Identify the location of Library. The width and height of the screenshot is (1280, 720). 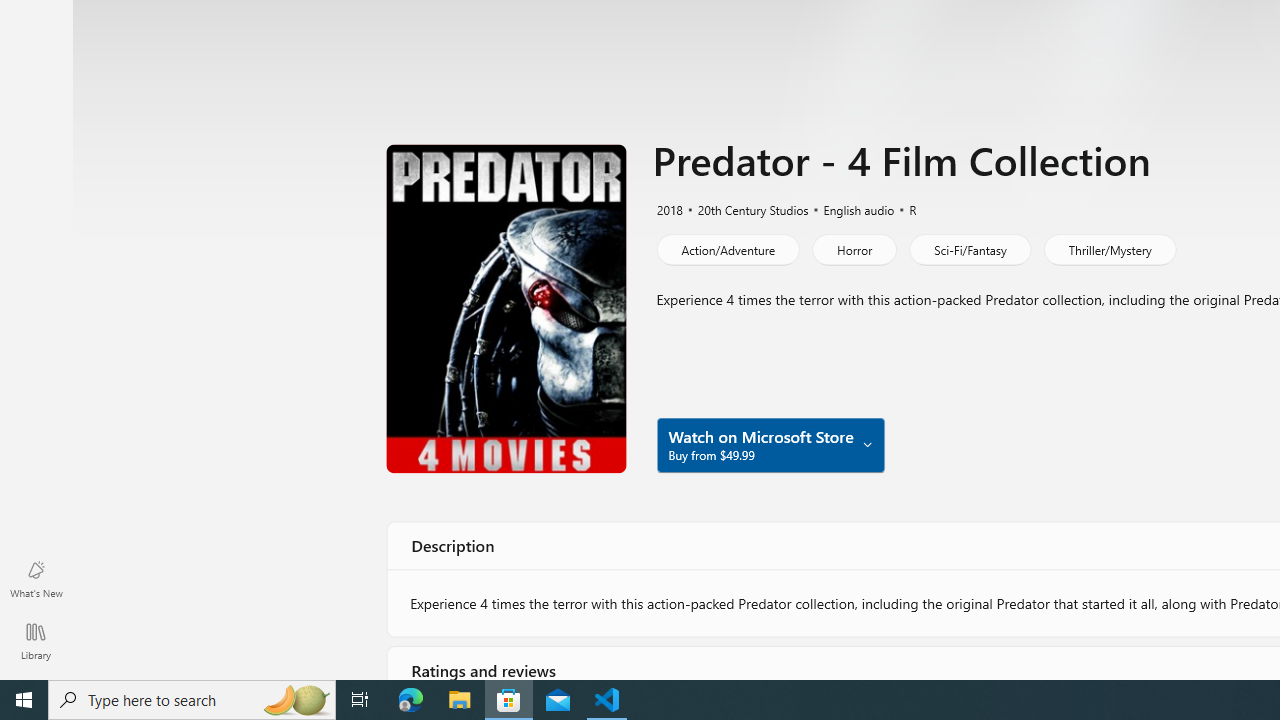
(36, 640).